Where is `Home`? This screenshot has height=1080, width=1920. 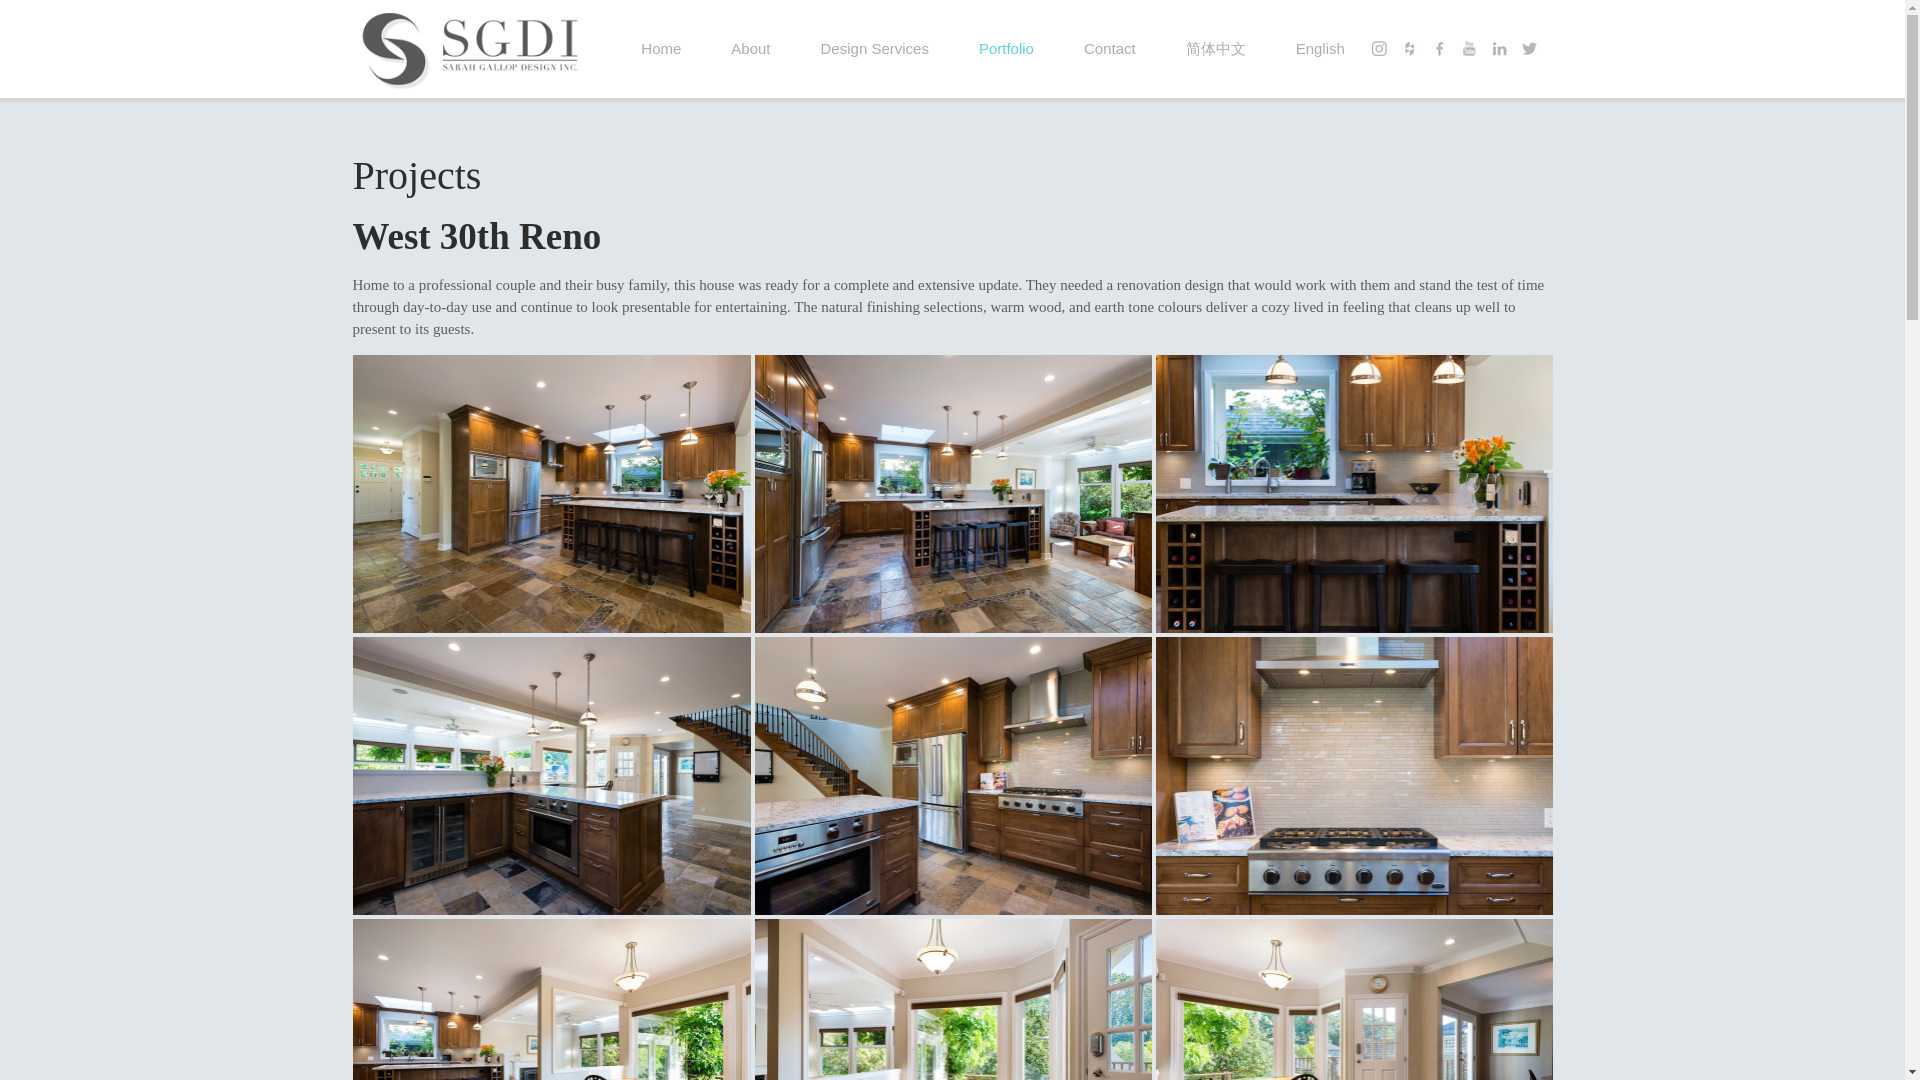
Home is located at coordinates (661, 48).